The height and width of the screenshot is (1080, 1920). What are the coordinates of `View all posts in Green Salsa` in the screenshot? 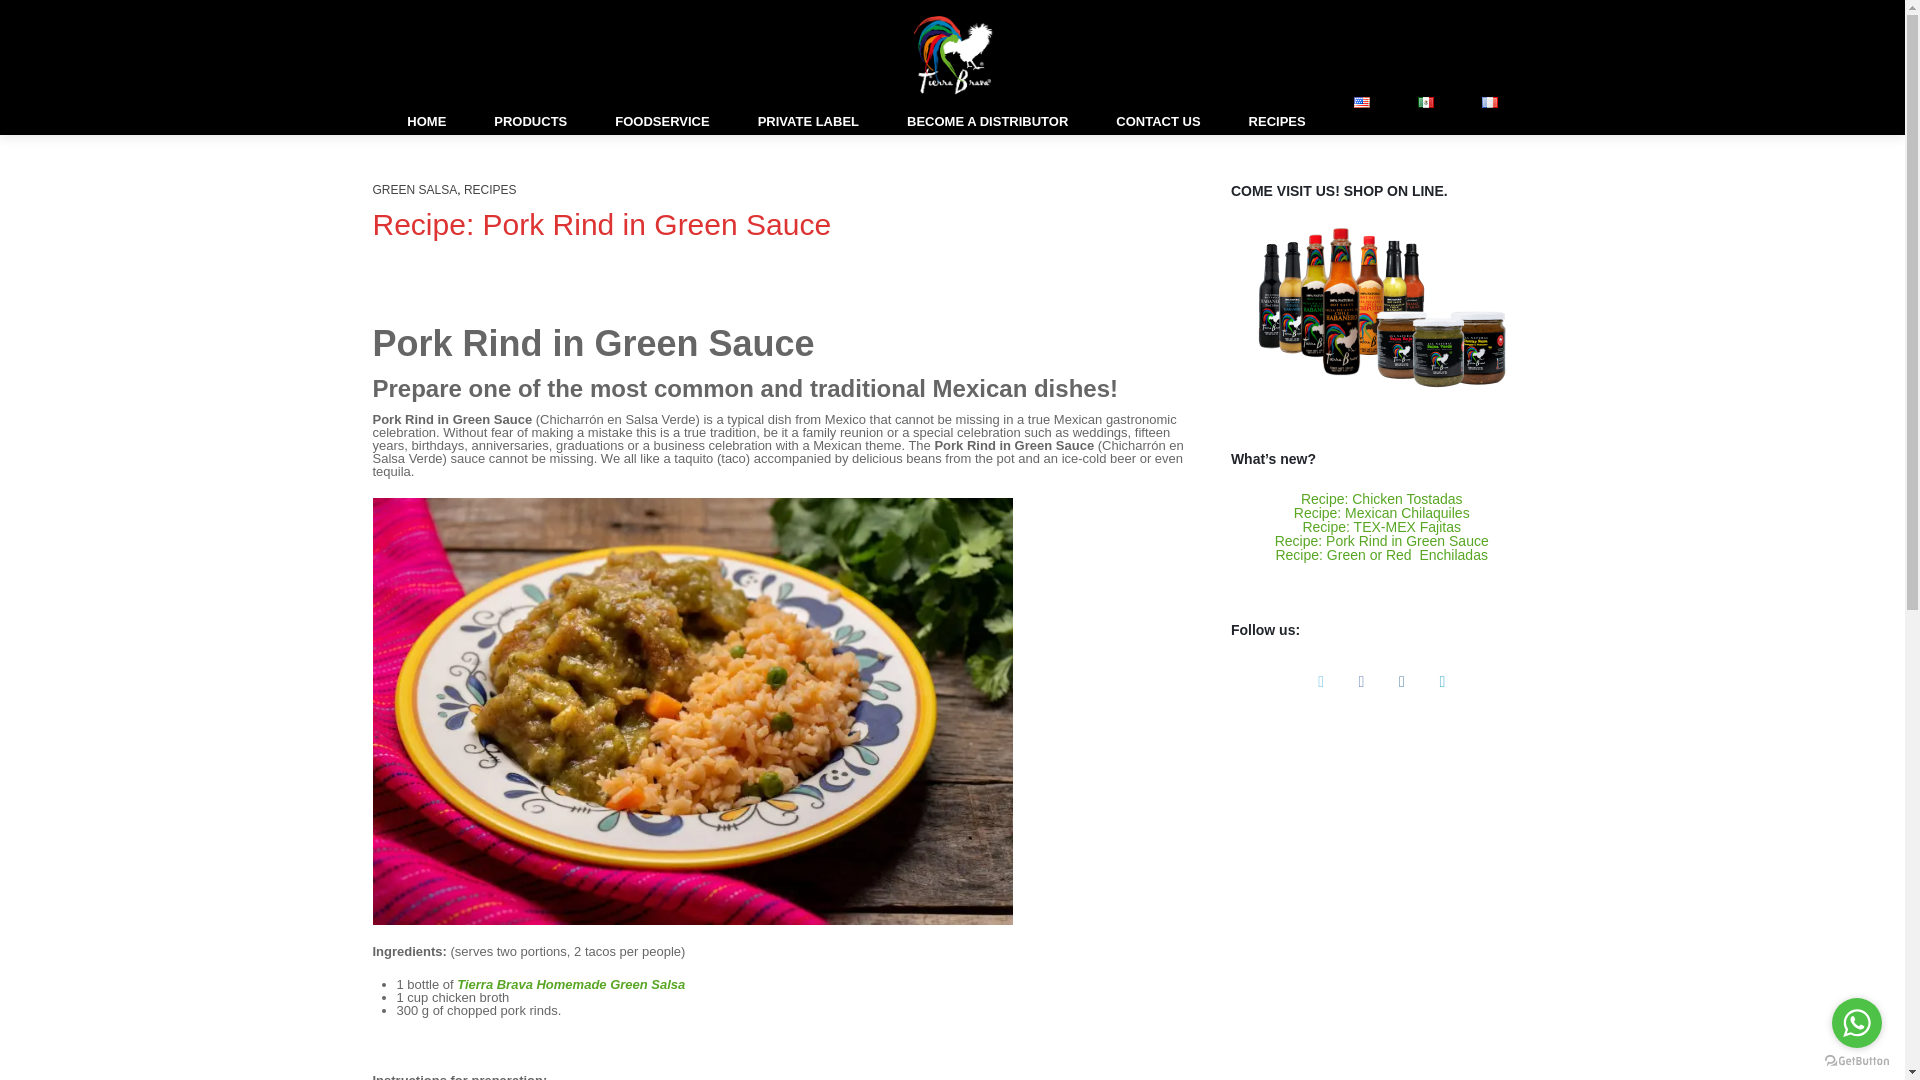 It's located at (414, 189).